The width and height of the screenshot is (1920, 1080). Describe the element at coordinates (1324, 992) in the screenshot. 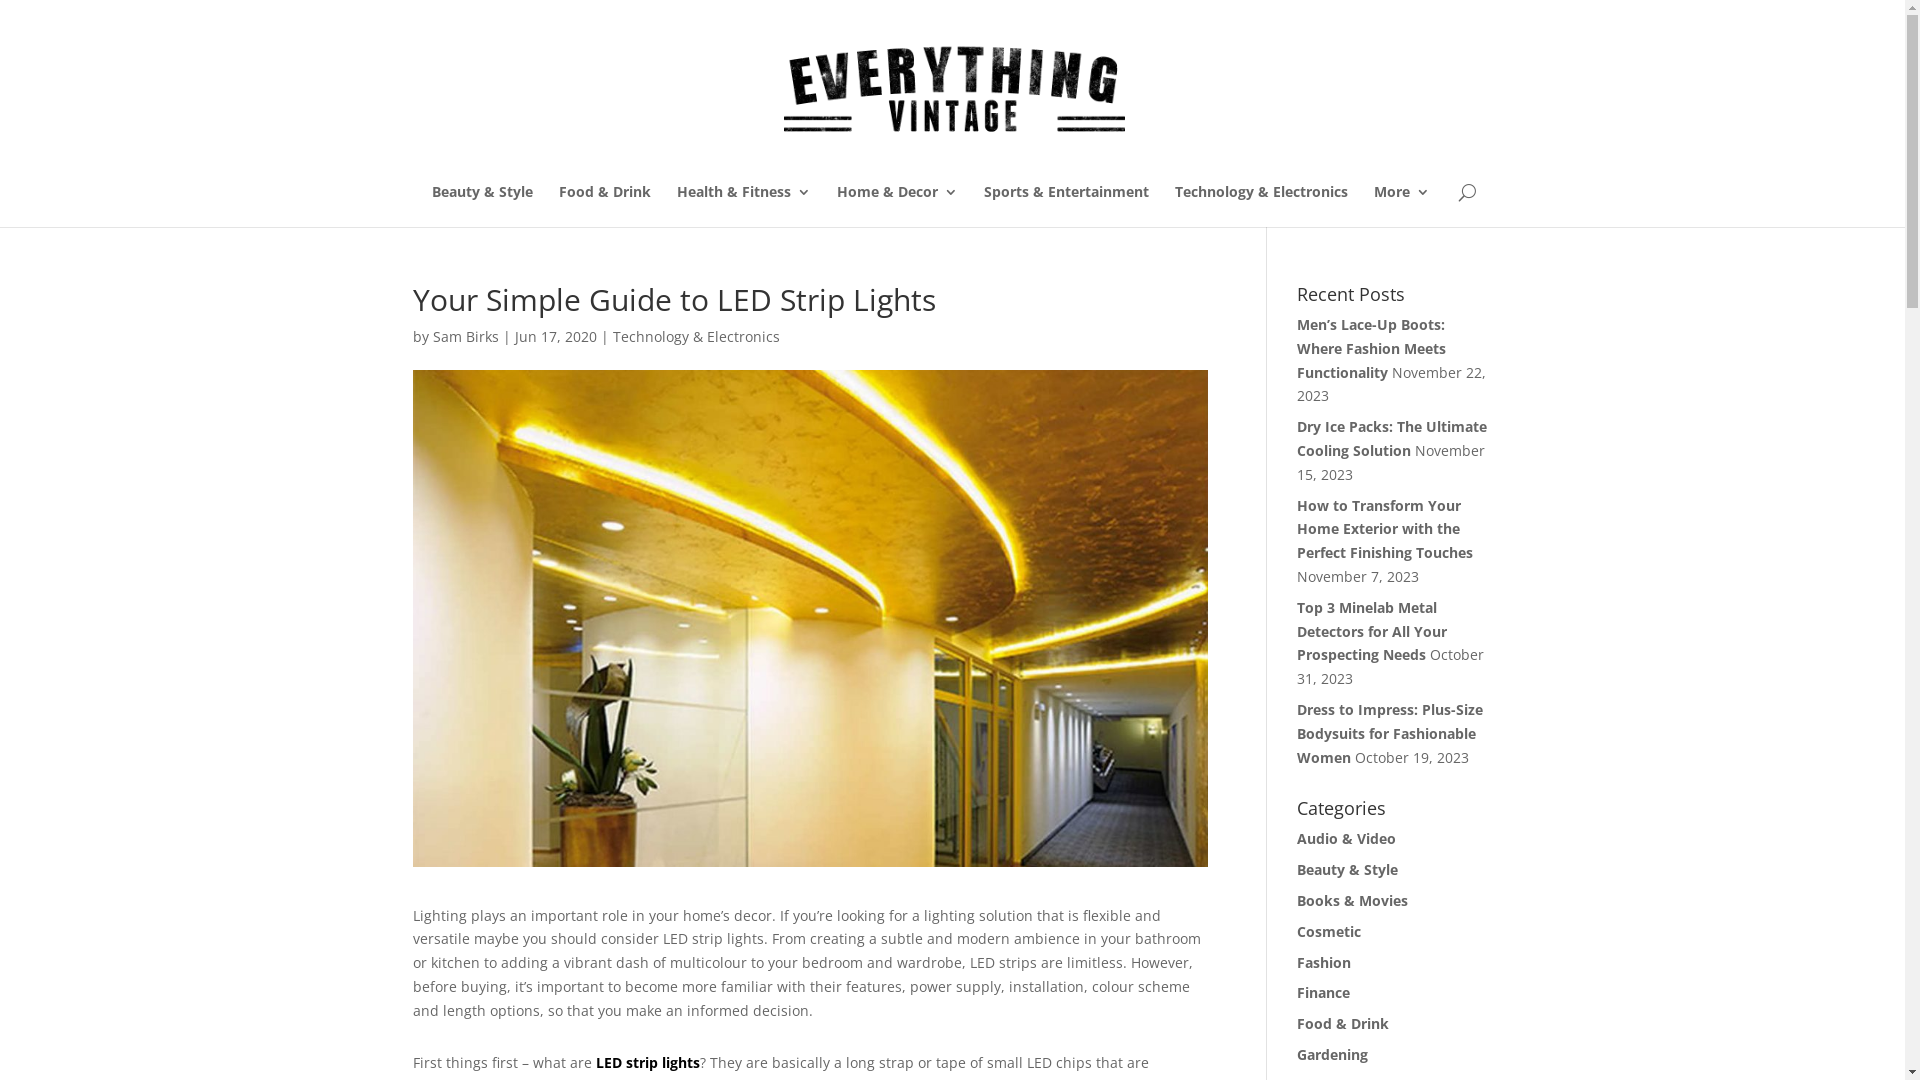

I see `Finance` at that location.